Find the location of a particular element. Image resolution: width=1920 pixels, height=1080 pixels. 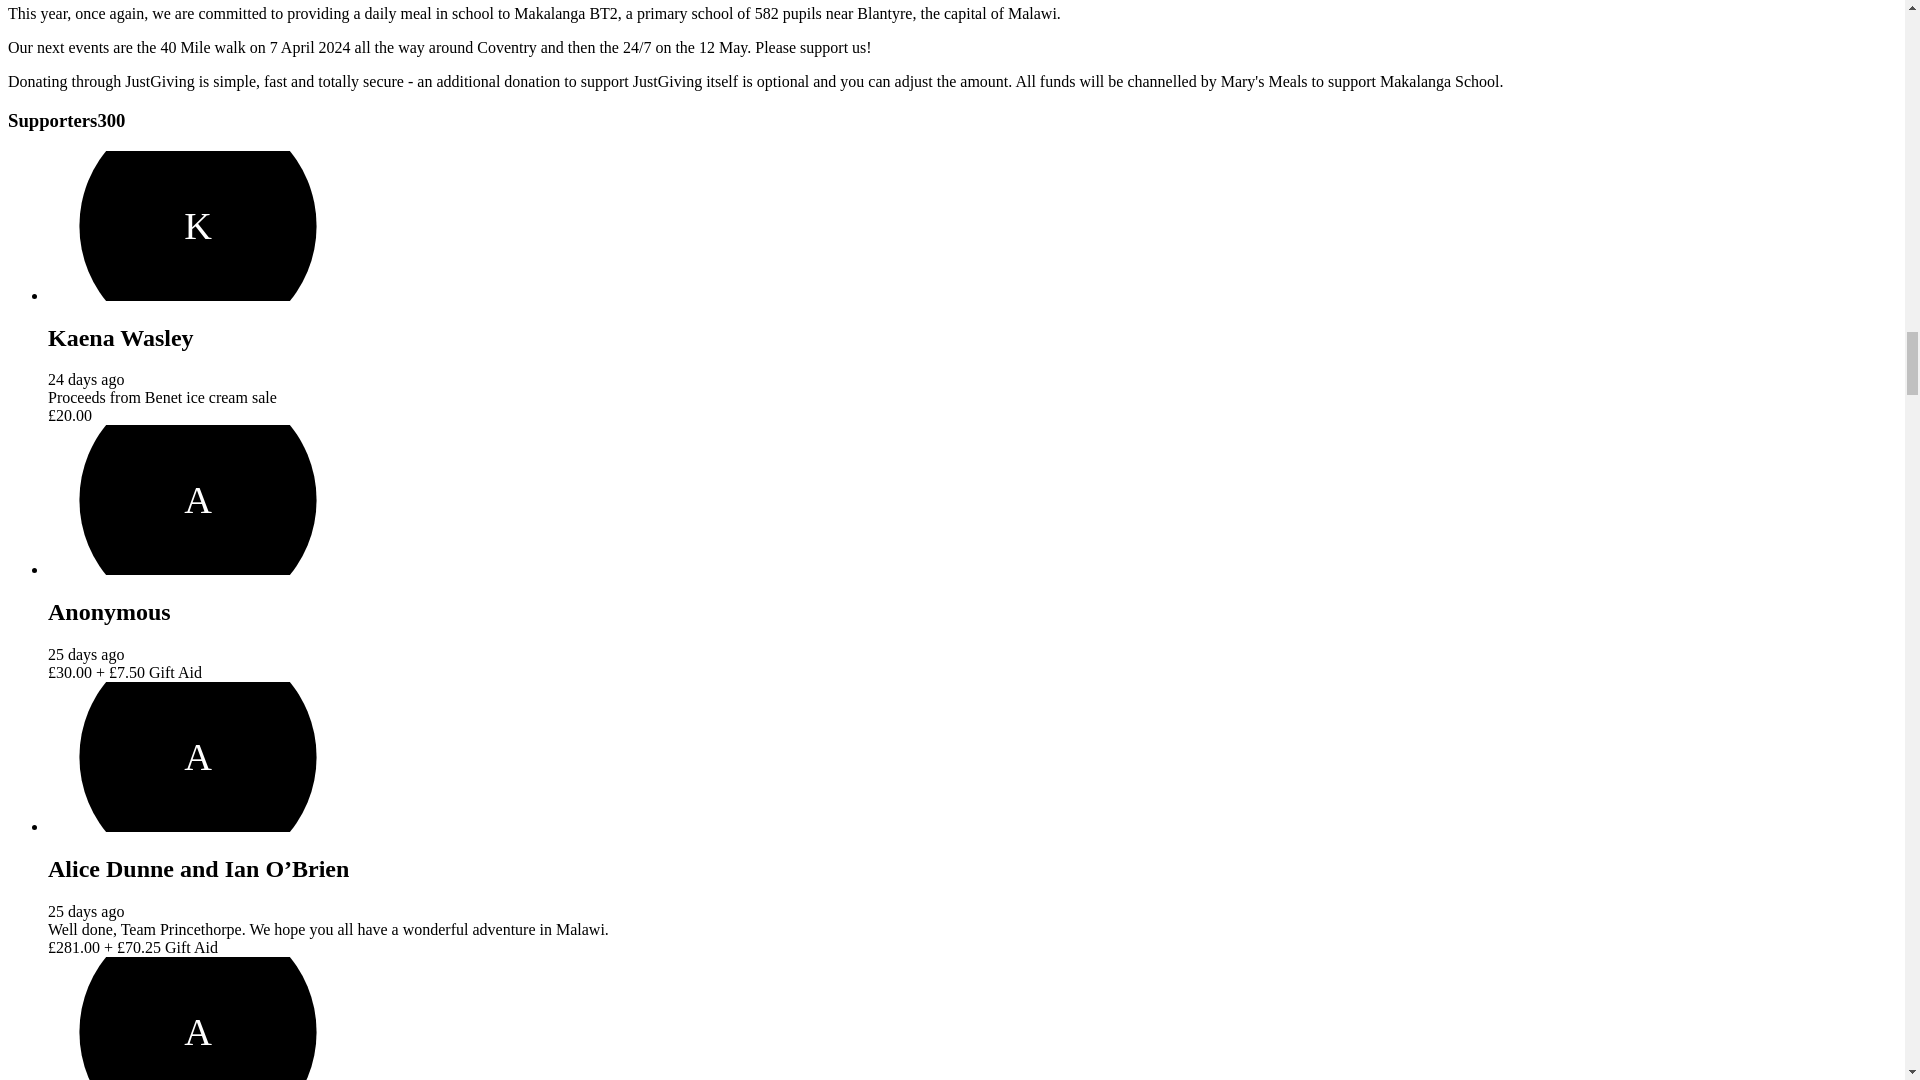

A is located at coordinates (198, 756).